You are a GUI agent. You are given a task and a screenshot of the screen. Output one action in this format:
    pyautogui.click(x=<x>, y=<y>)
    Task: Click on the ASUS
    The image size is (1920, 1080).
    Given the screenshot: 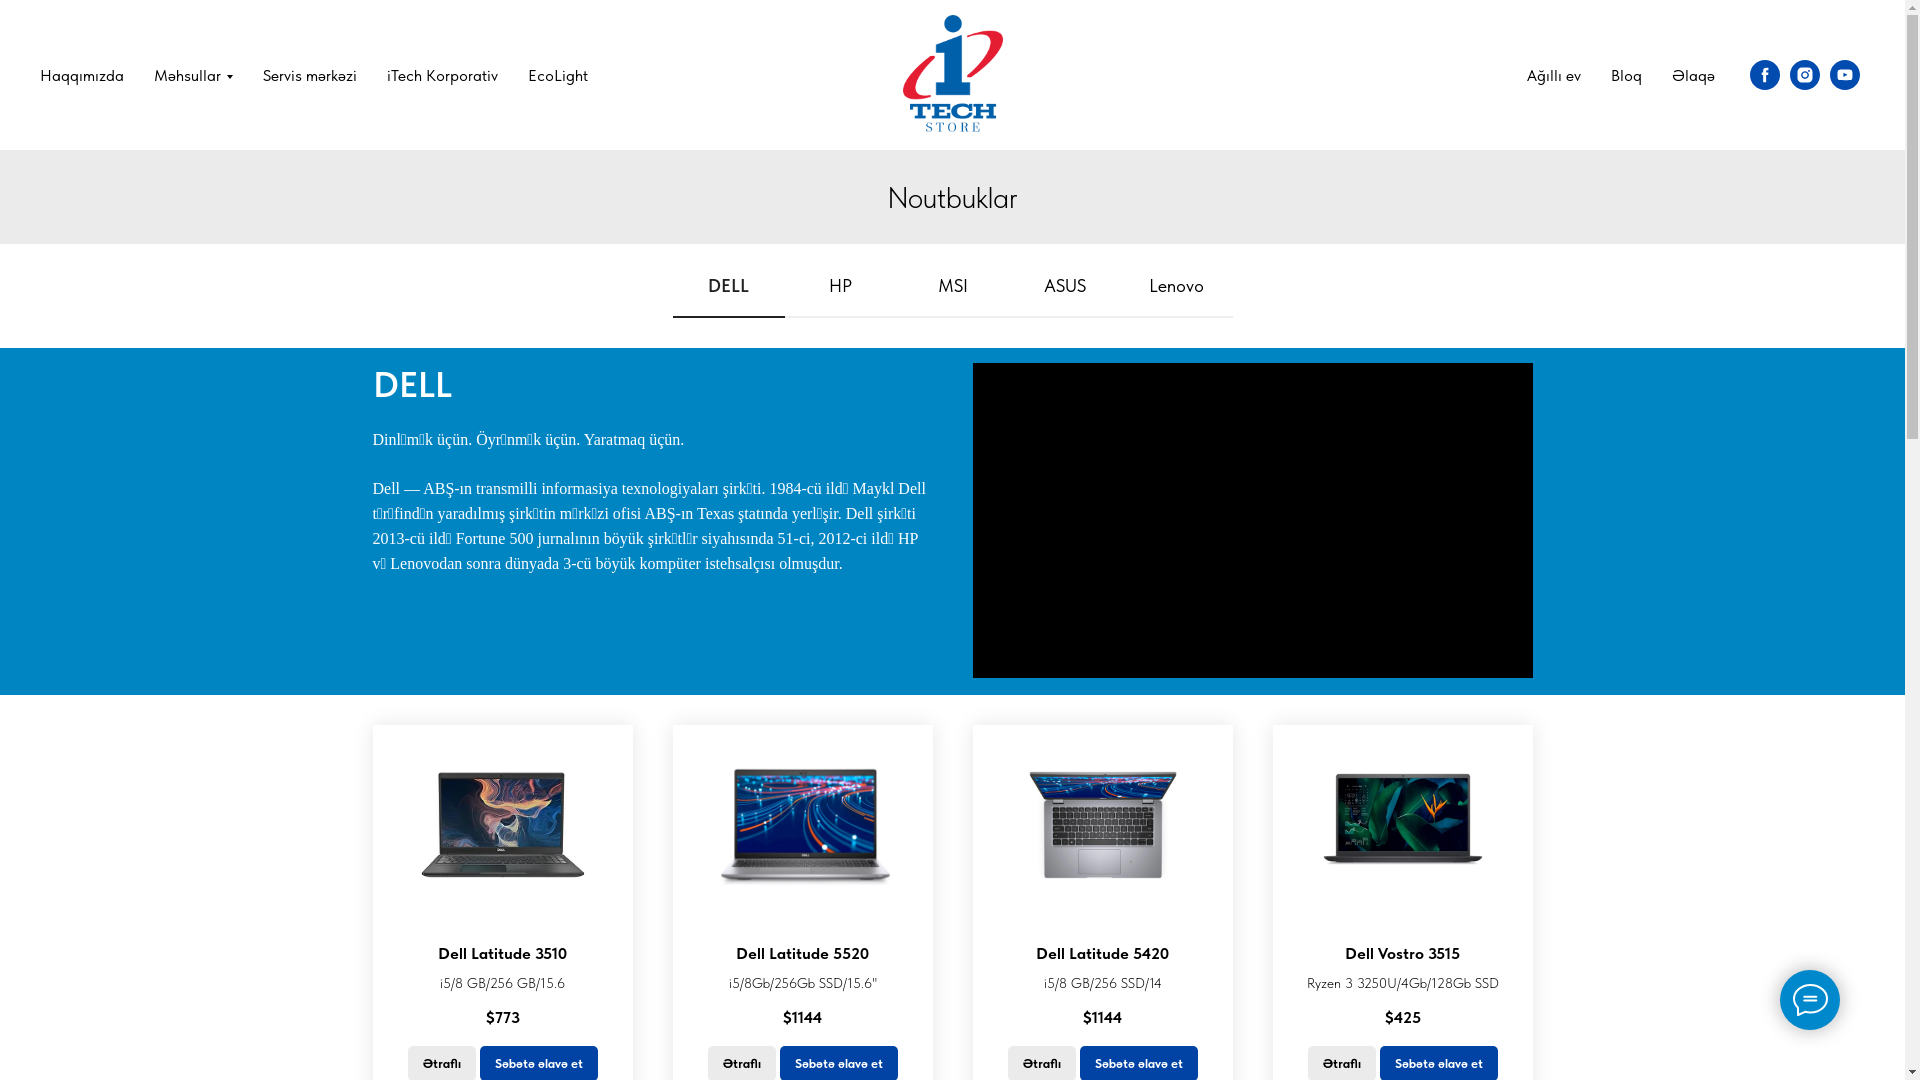 What is the action you would take?
    pyautogui.click(x=1064, y=295)
    